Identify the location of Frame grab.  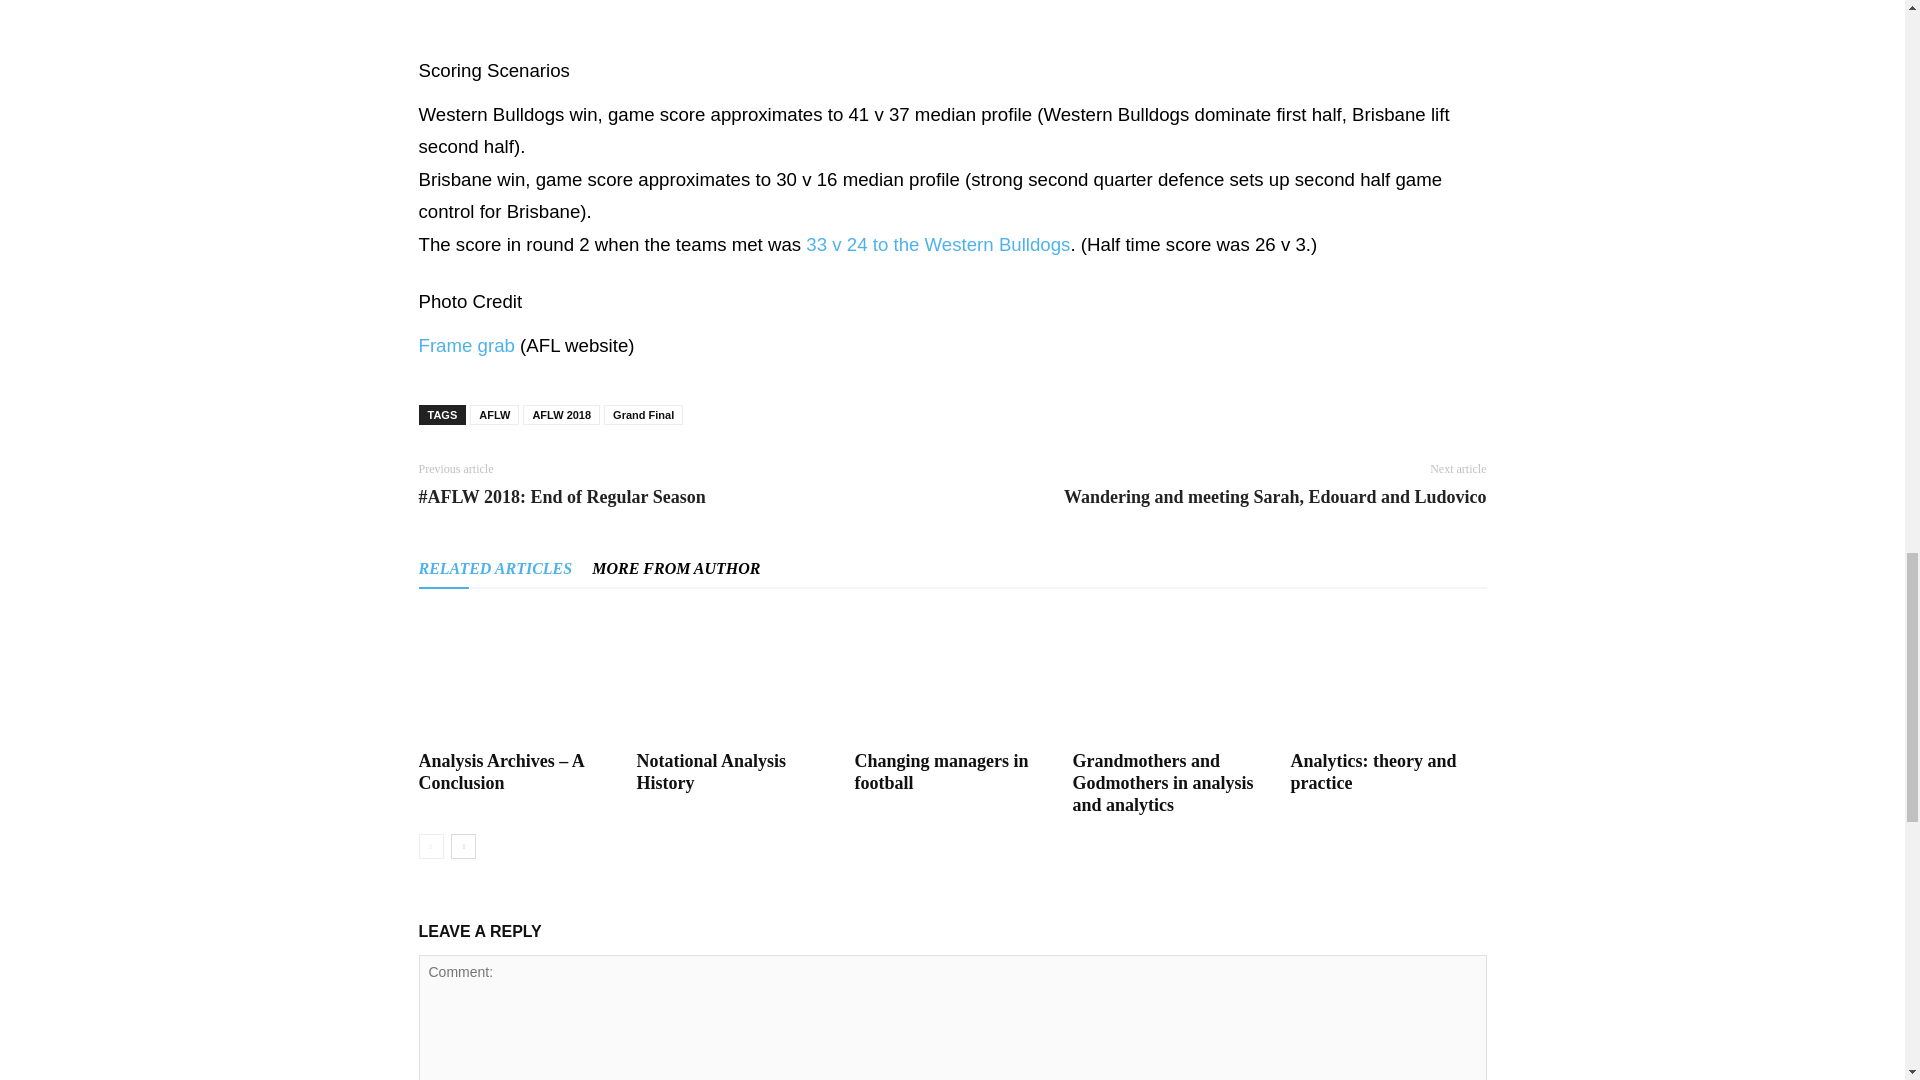
(466, 346).